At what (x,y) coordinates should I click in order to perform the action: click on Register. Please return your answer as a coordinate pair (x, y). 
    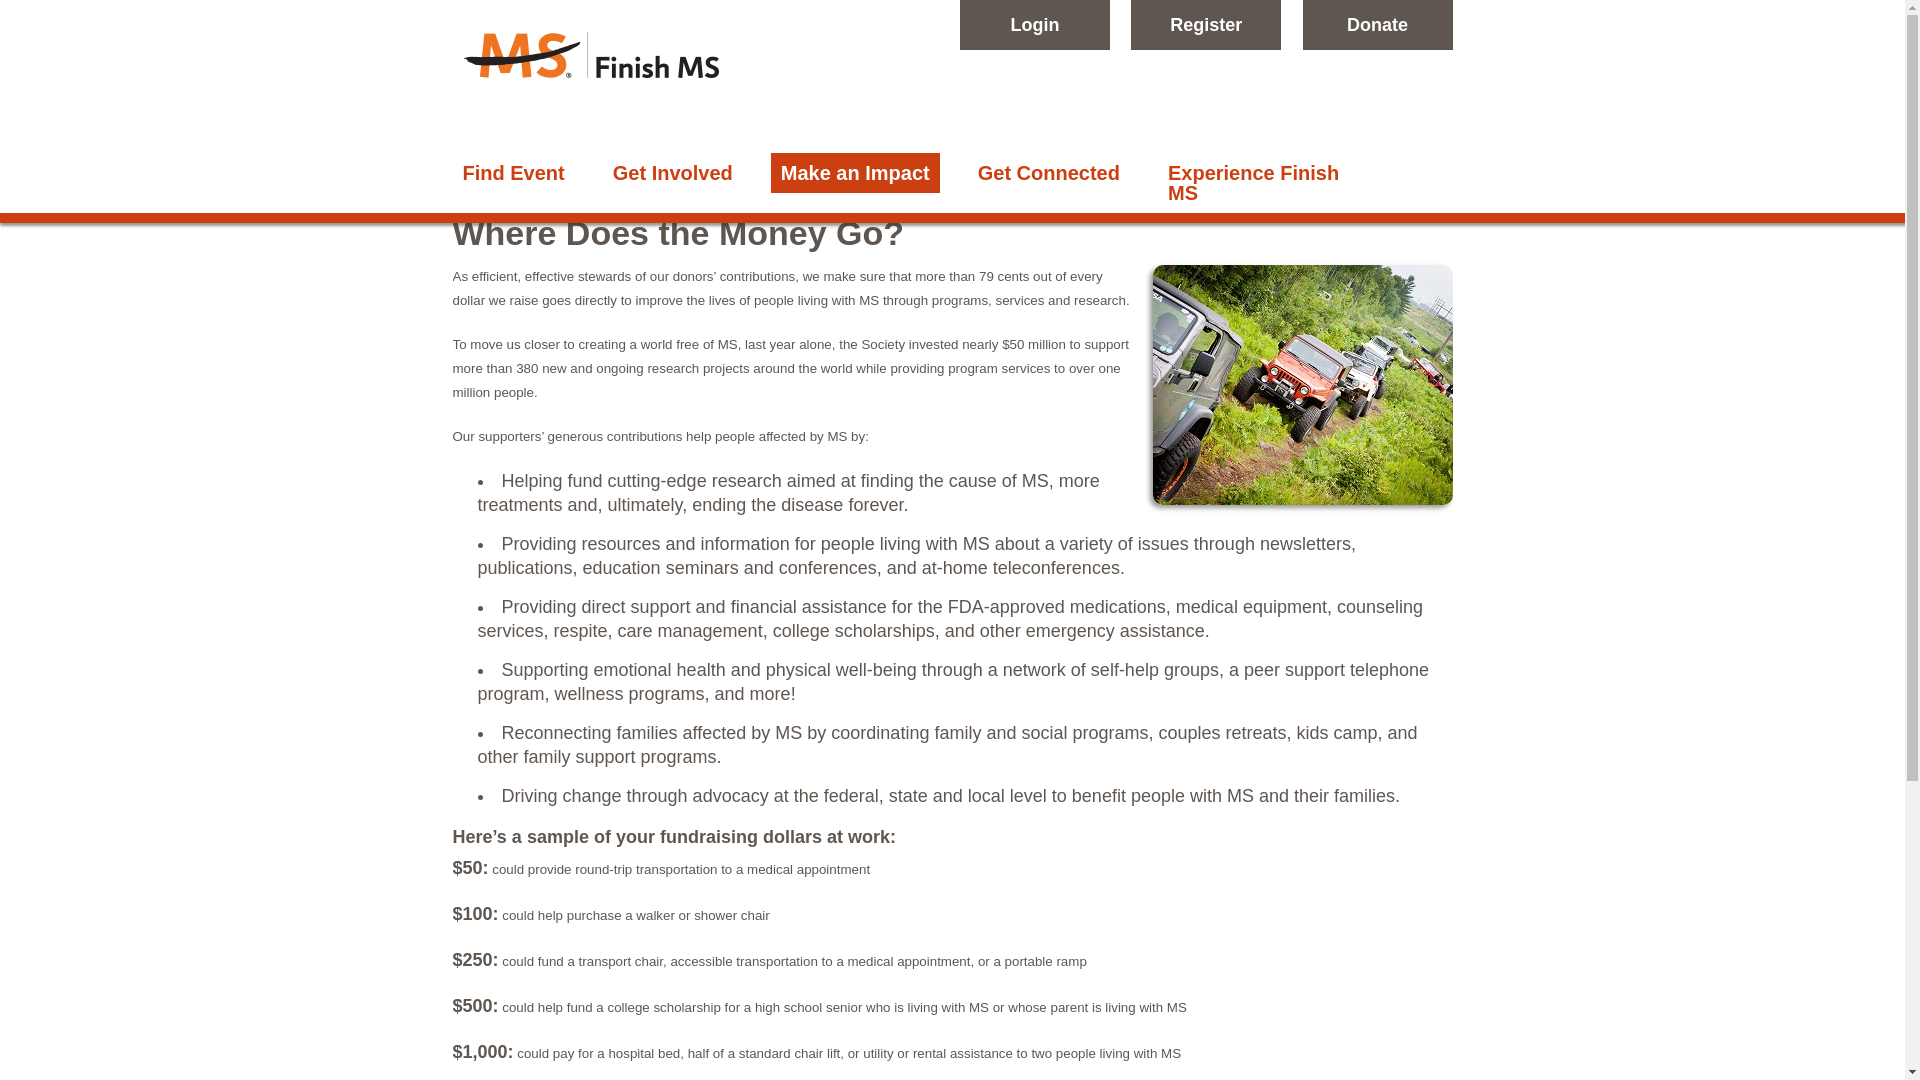
    Looking at the image, I should click on (1205, 24).